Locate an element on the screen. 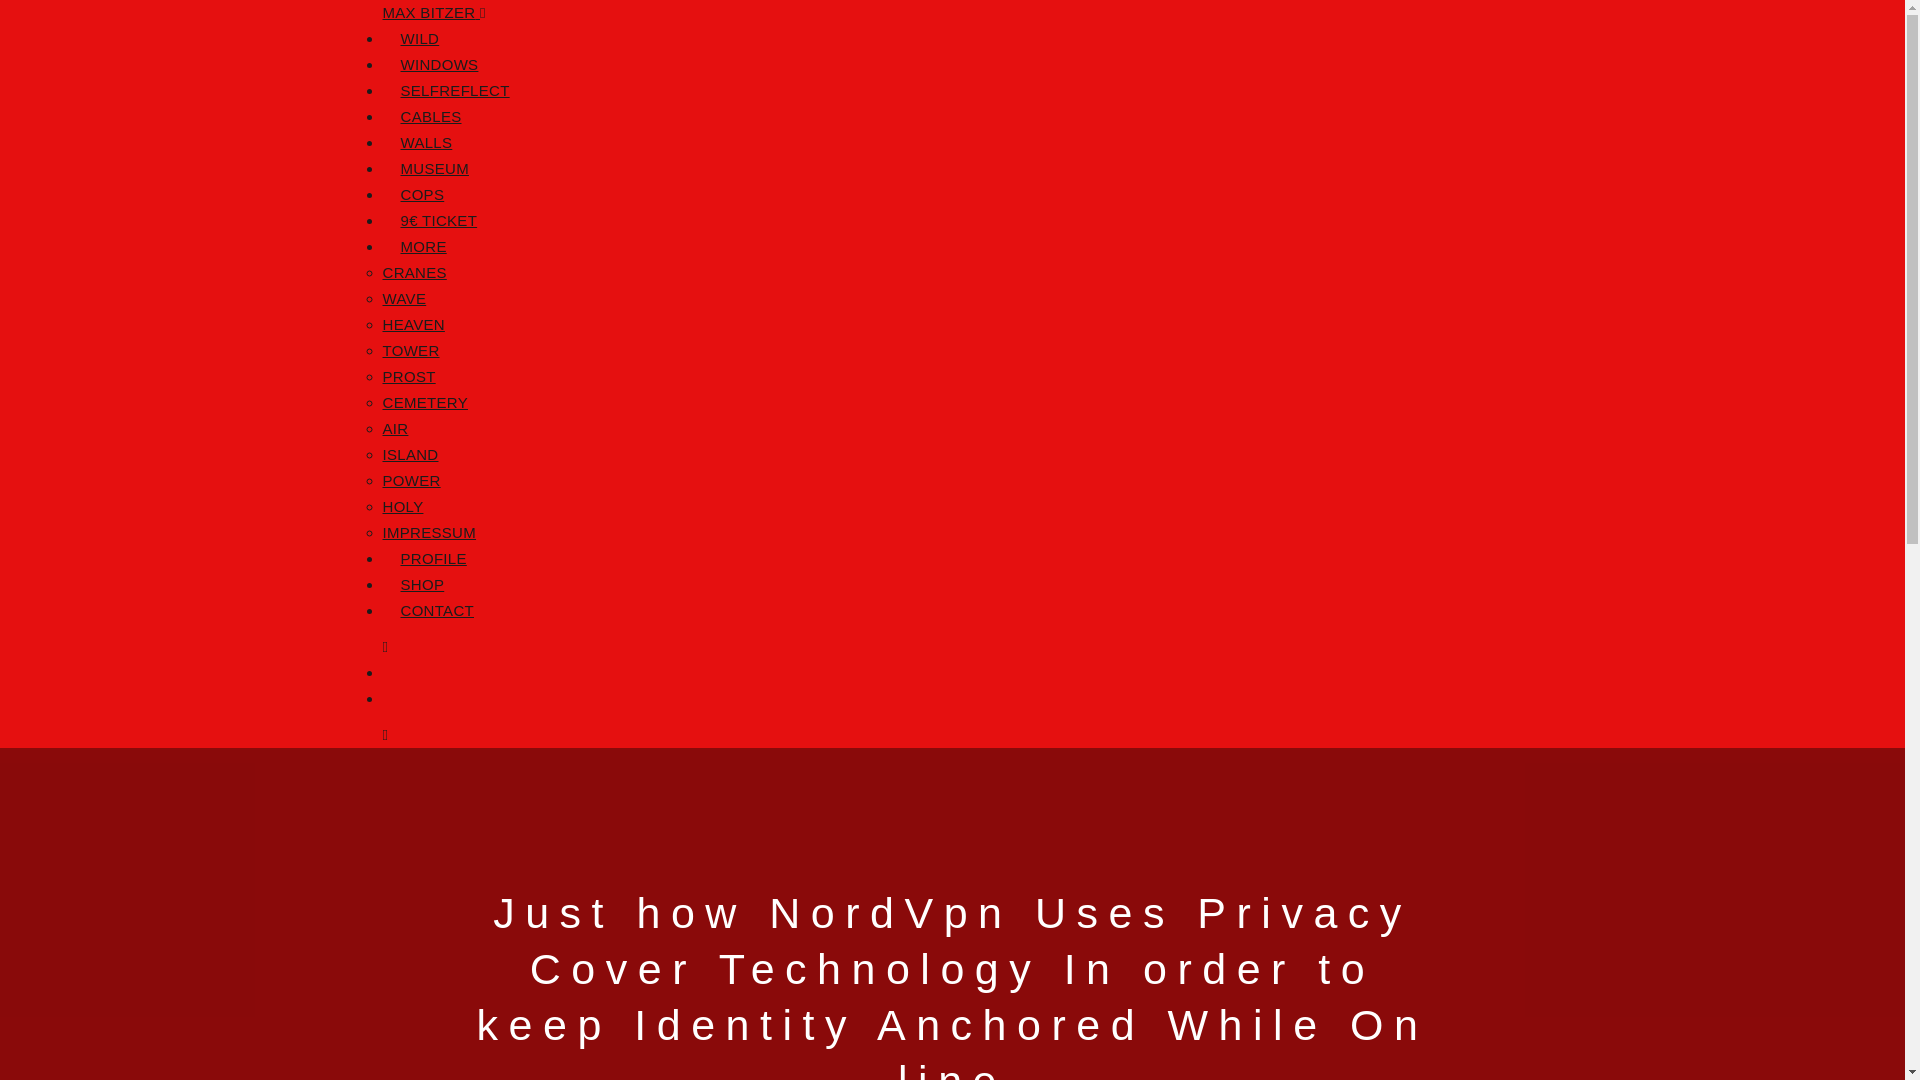  MAX BITZER is located at coordinates (430, 12).